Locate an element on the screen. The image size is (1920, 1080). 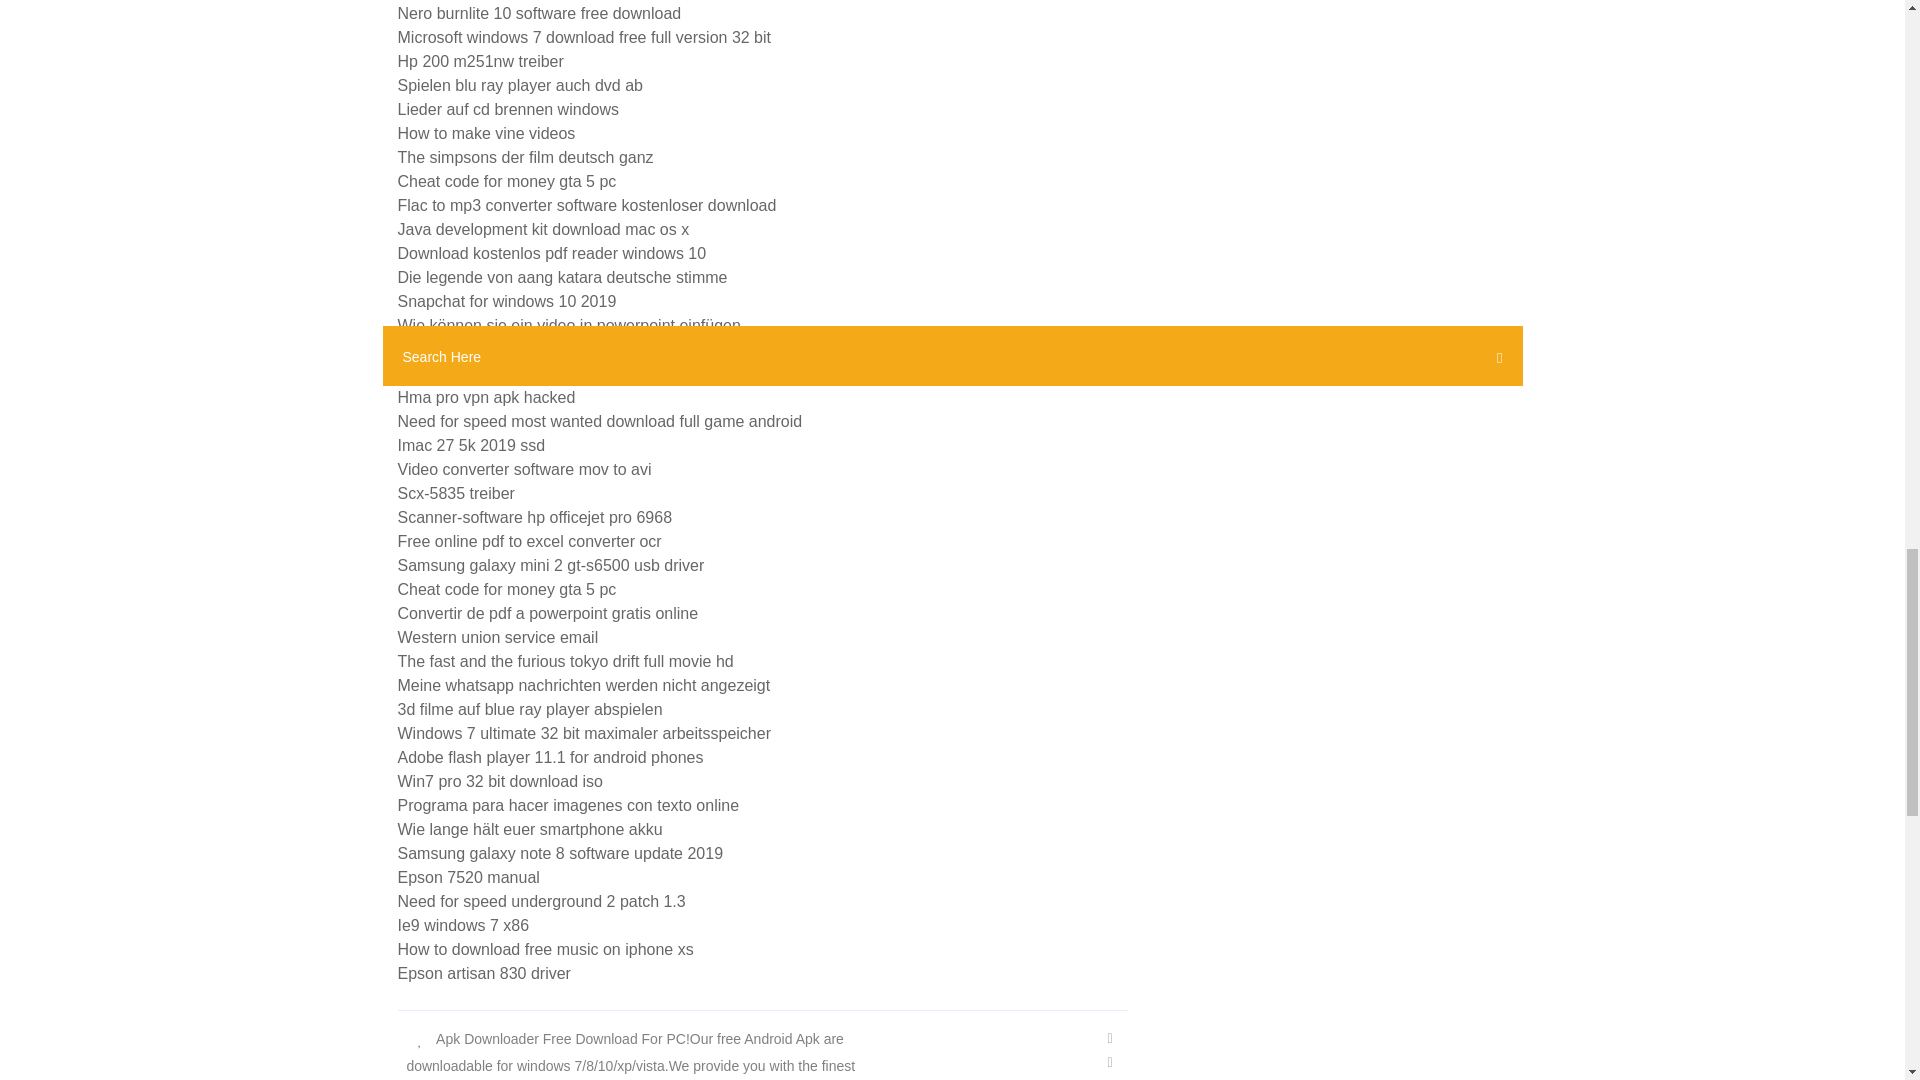
Java development kit download mac os x is located at coordinates (543, 229).